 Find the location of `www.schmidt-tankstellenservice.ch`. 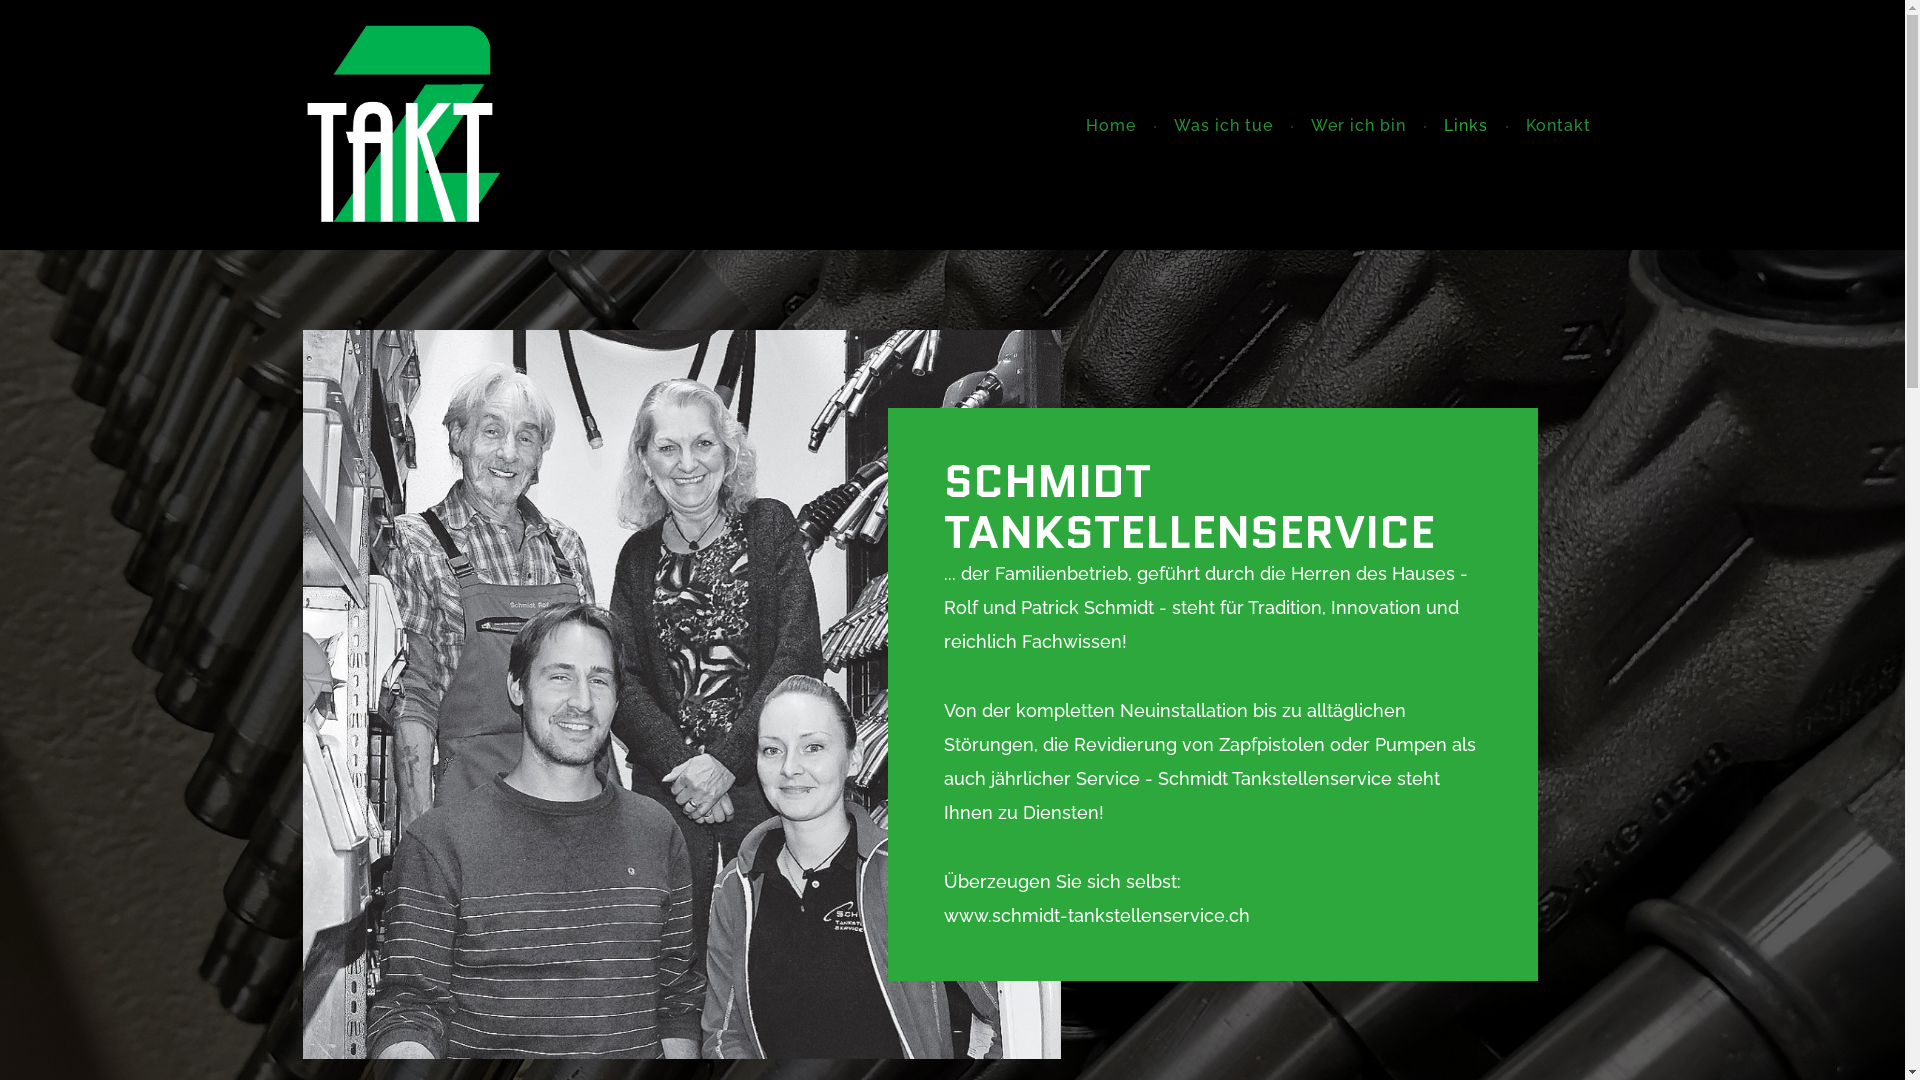

www.schmidt-tankstellenservice.ch is located at coordinates (1097, 915).